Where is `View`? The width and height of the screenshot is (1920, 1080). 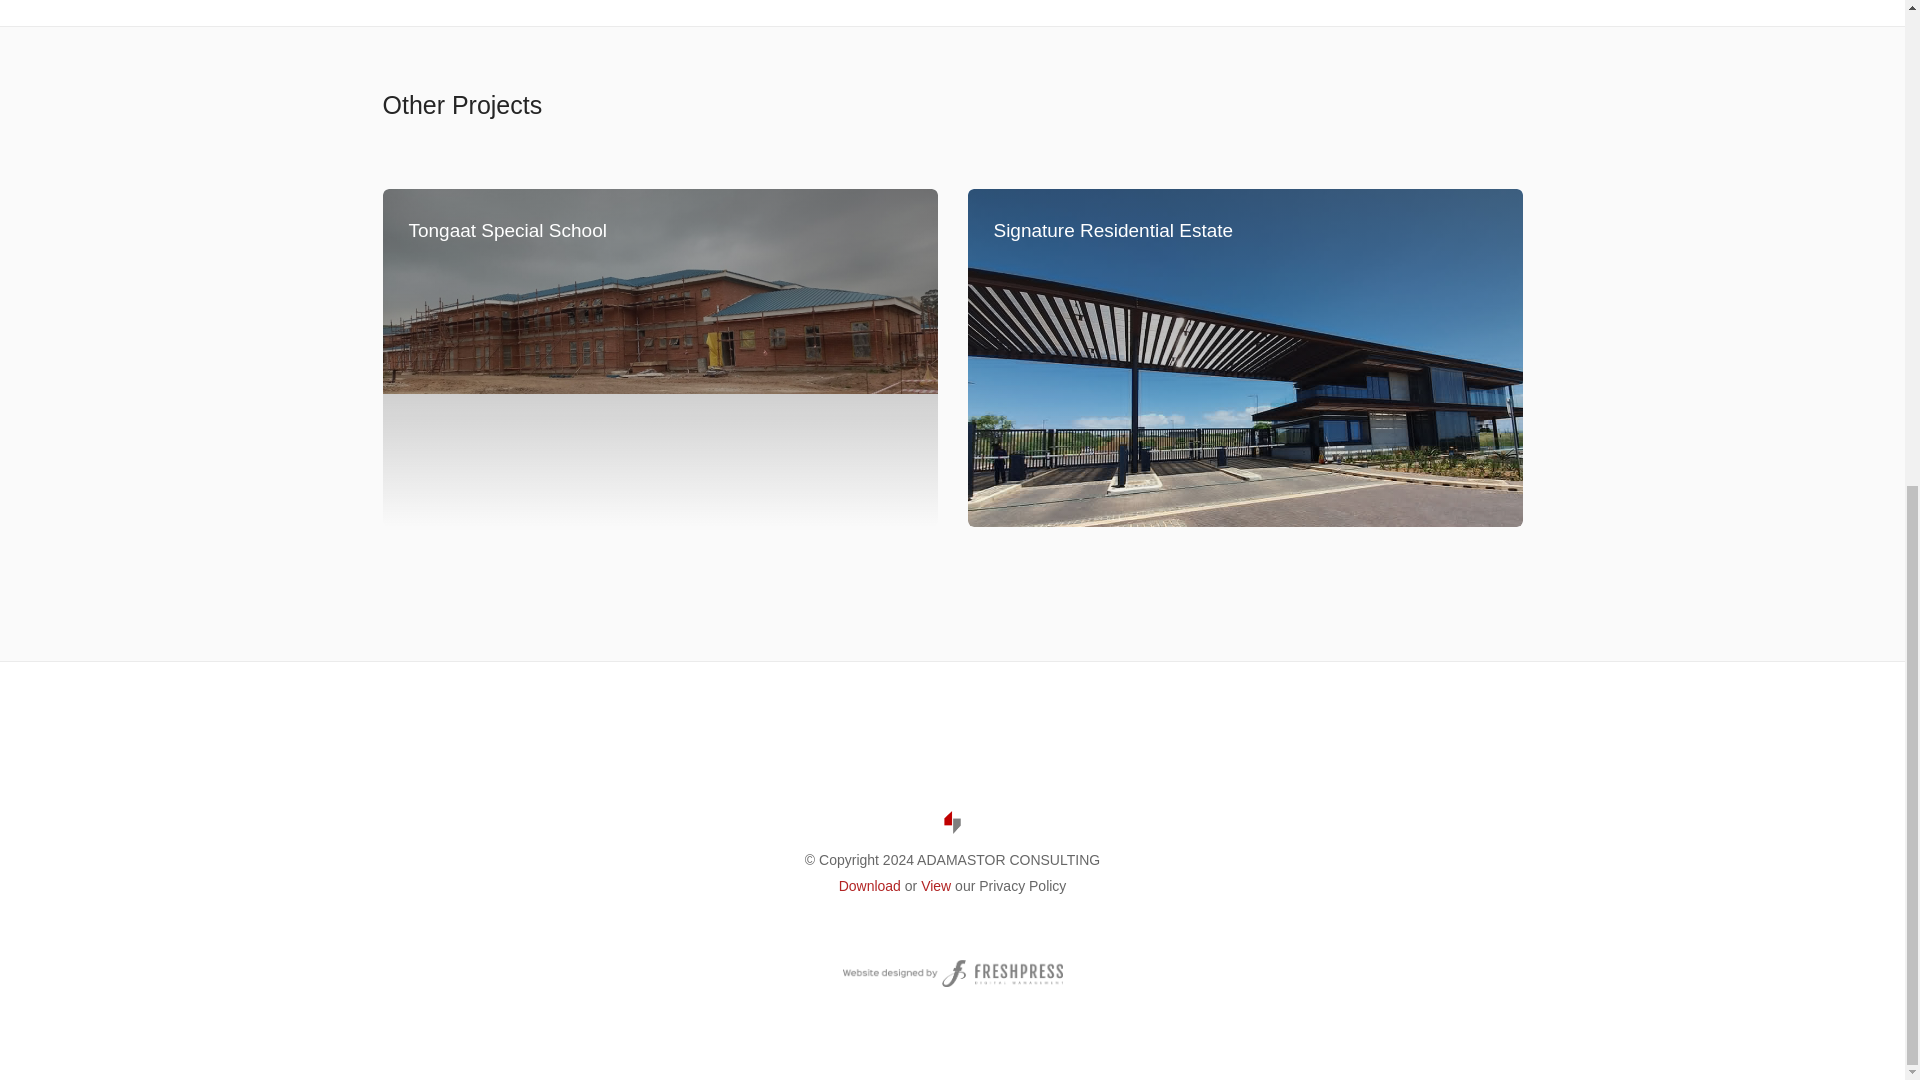
View is located at coordinates (936, 886).